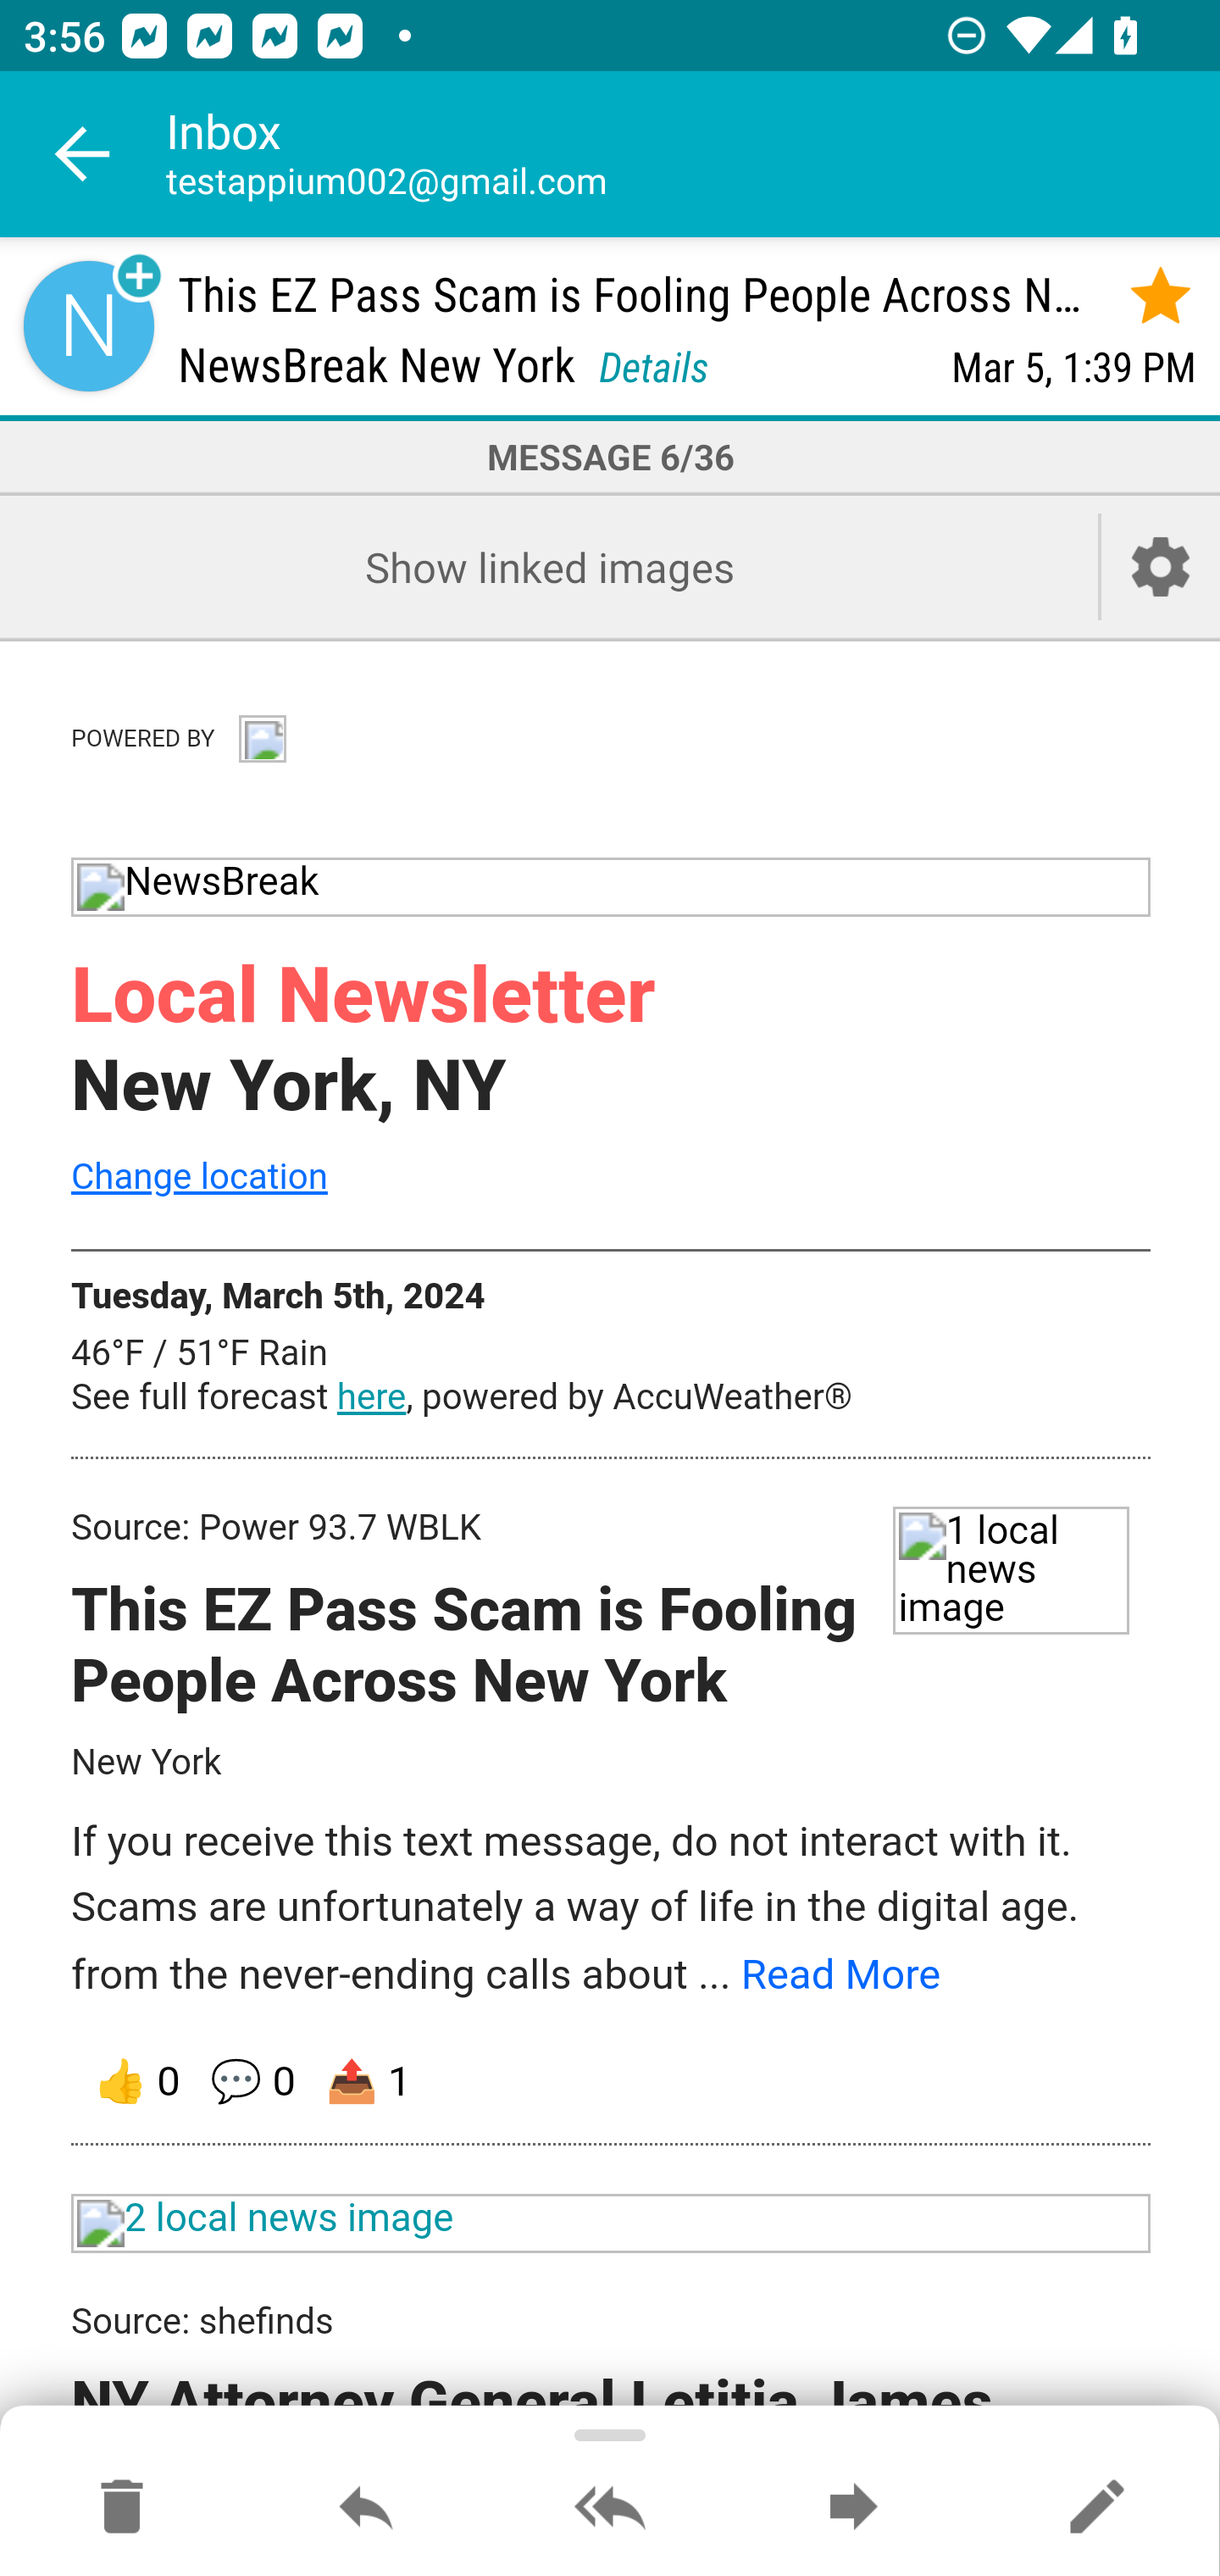  What do you see at coordinates (199, 1175) in the screenshot?
I see `Change location` at bounding box center [199, 1175].